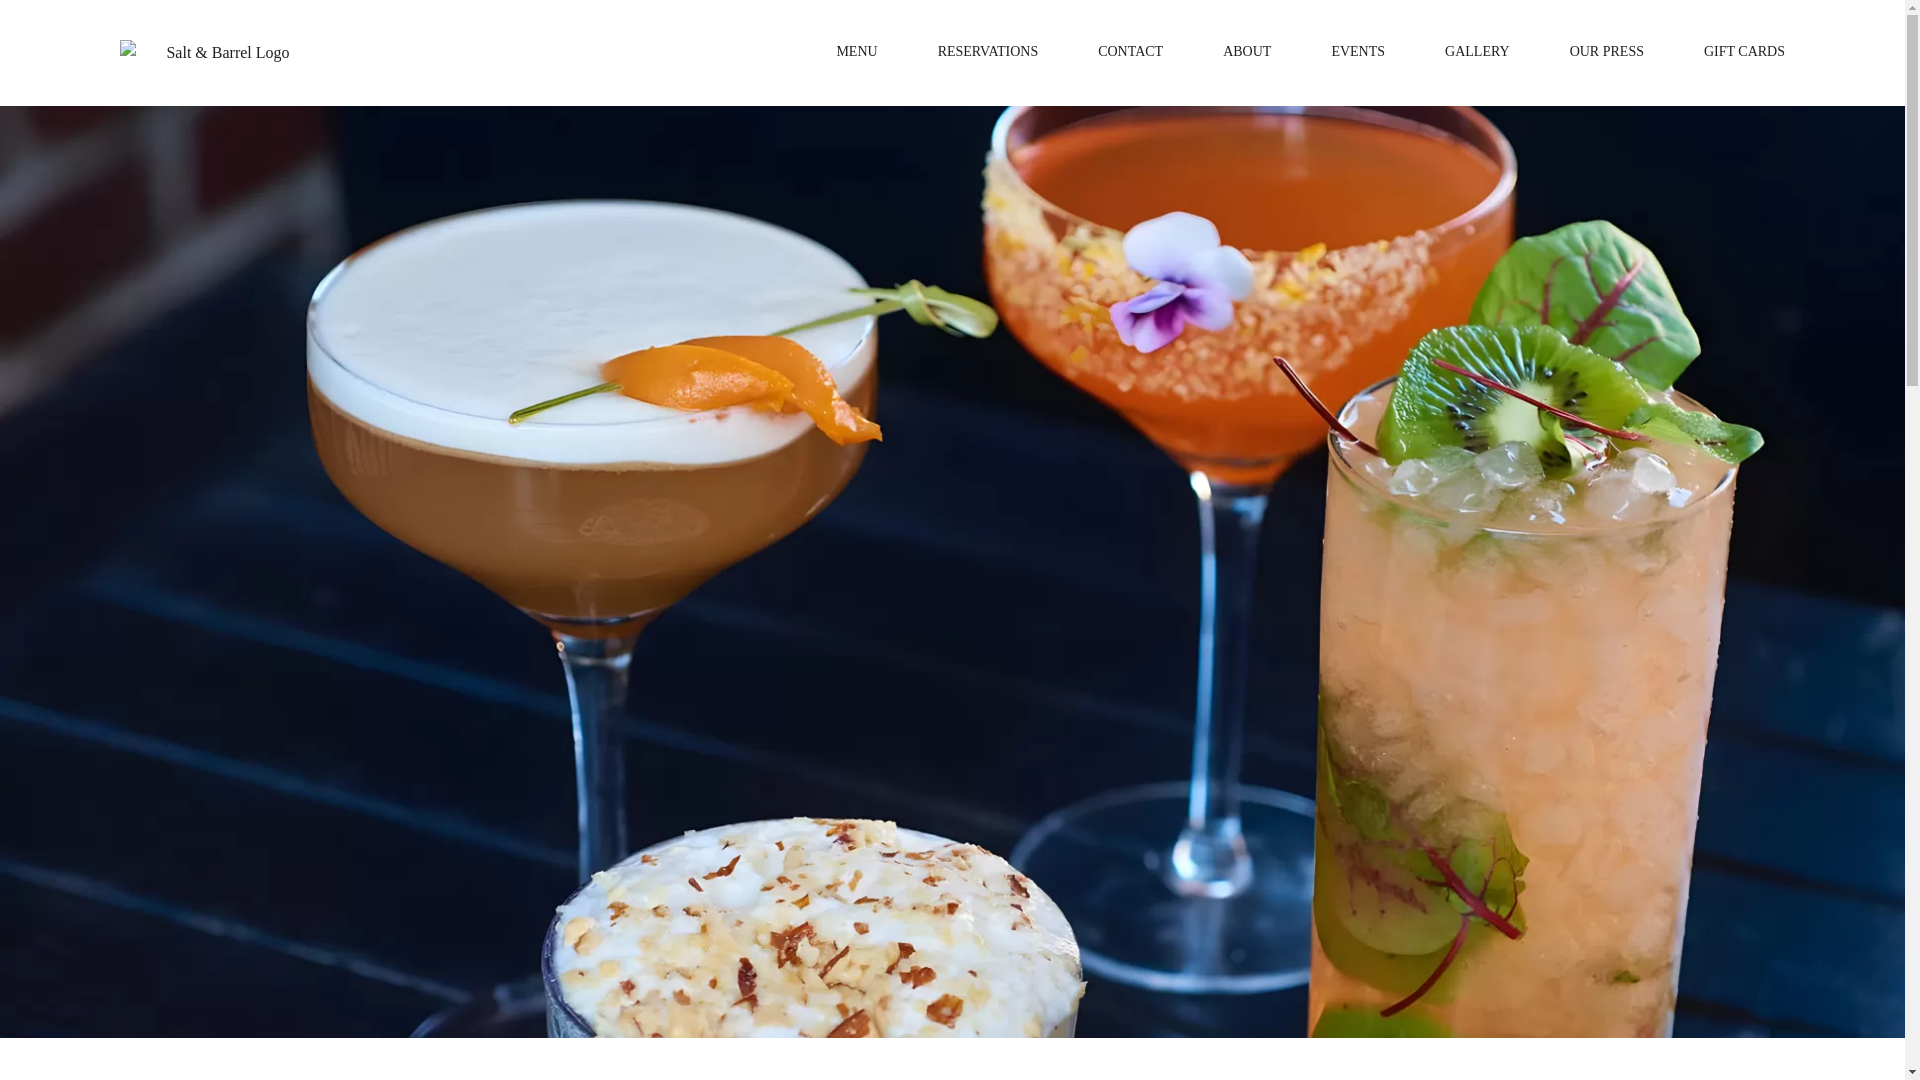 The width and height of the screenshot is (1920, 1080). Describe the element at coordinates (1130, 52) in the screenshot. I see `CONTACT` at that location.